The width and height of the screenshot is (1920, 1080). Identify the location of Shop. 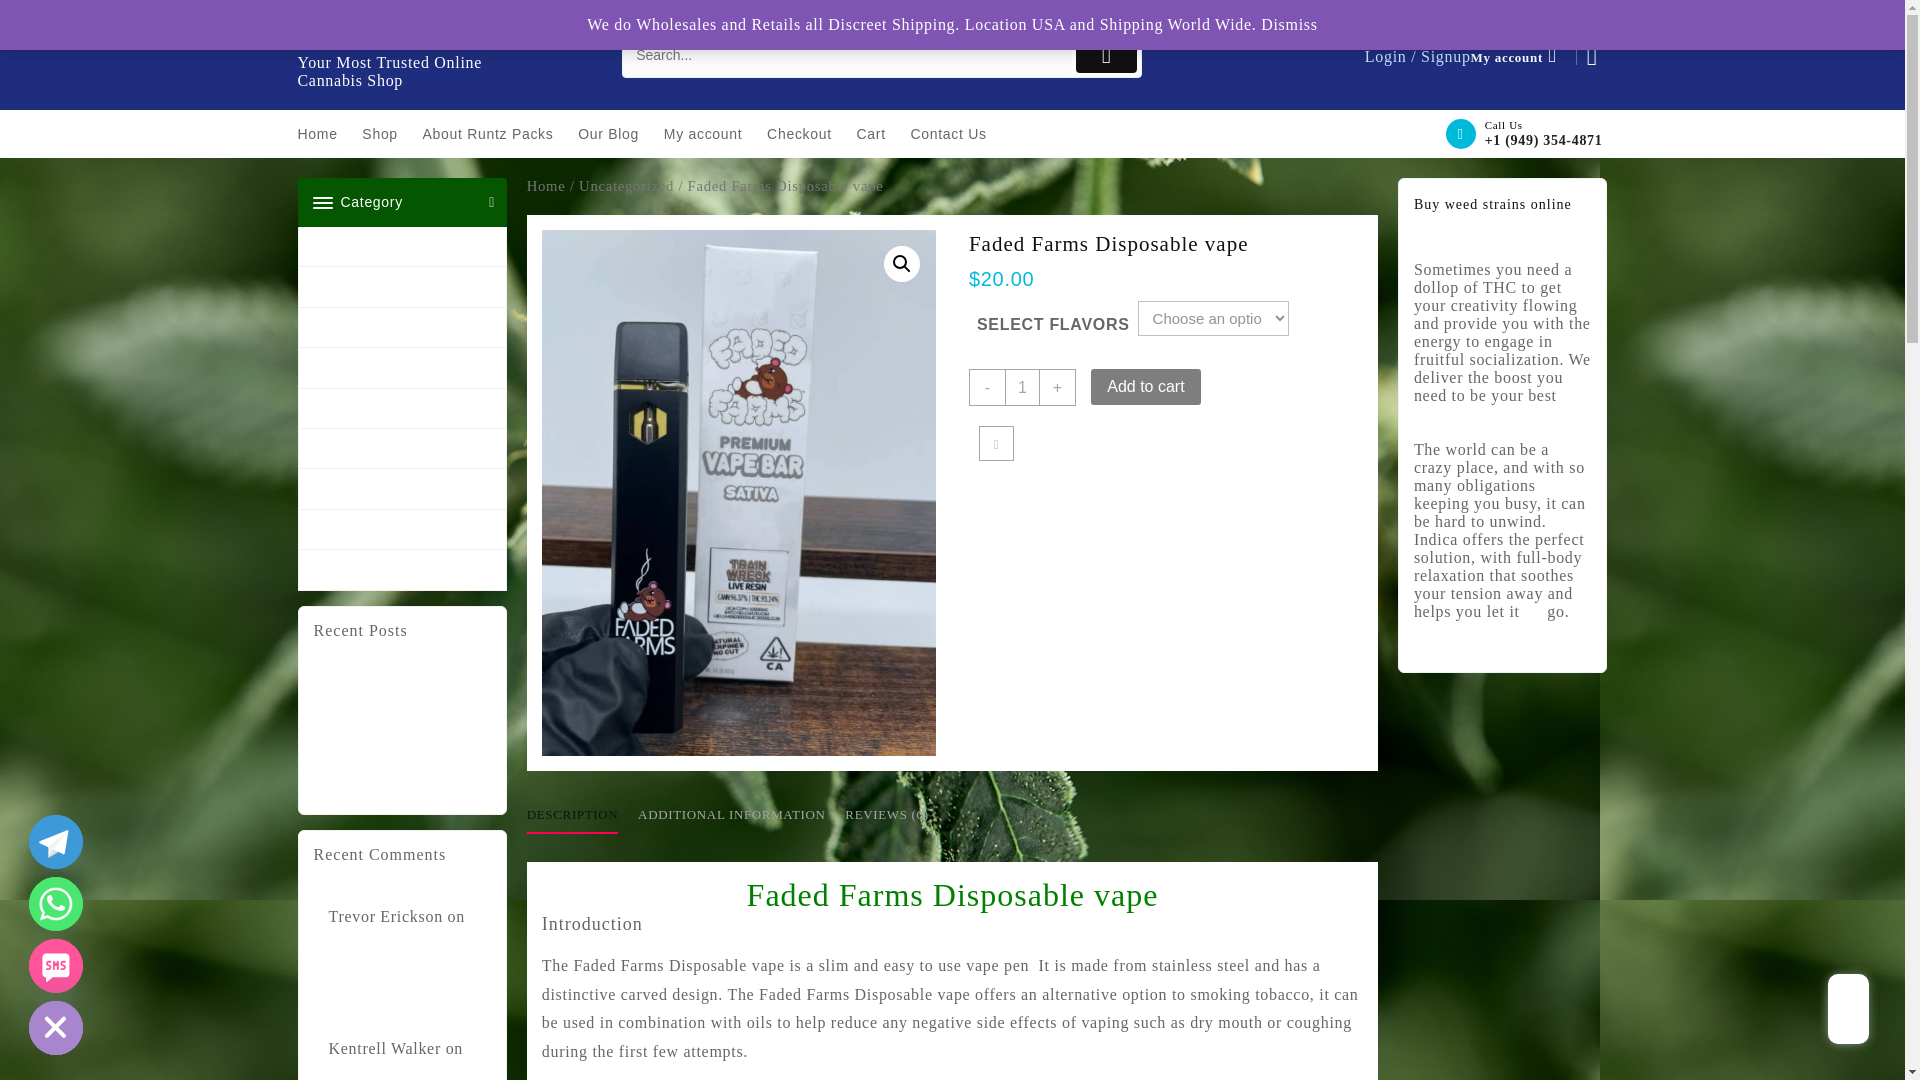
(390, 134).